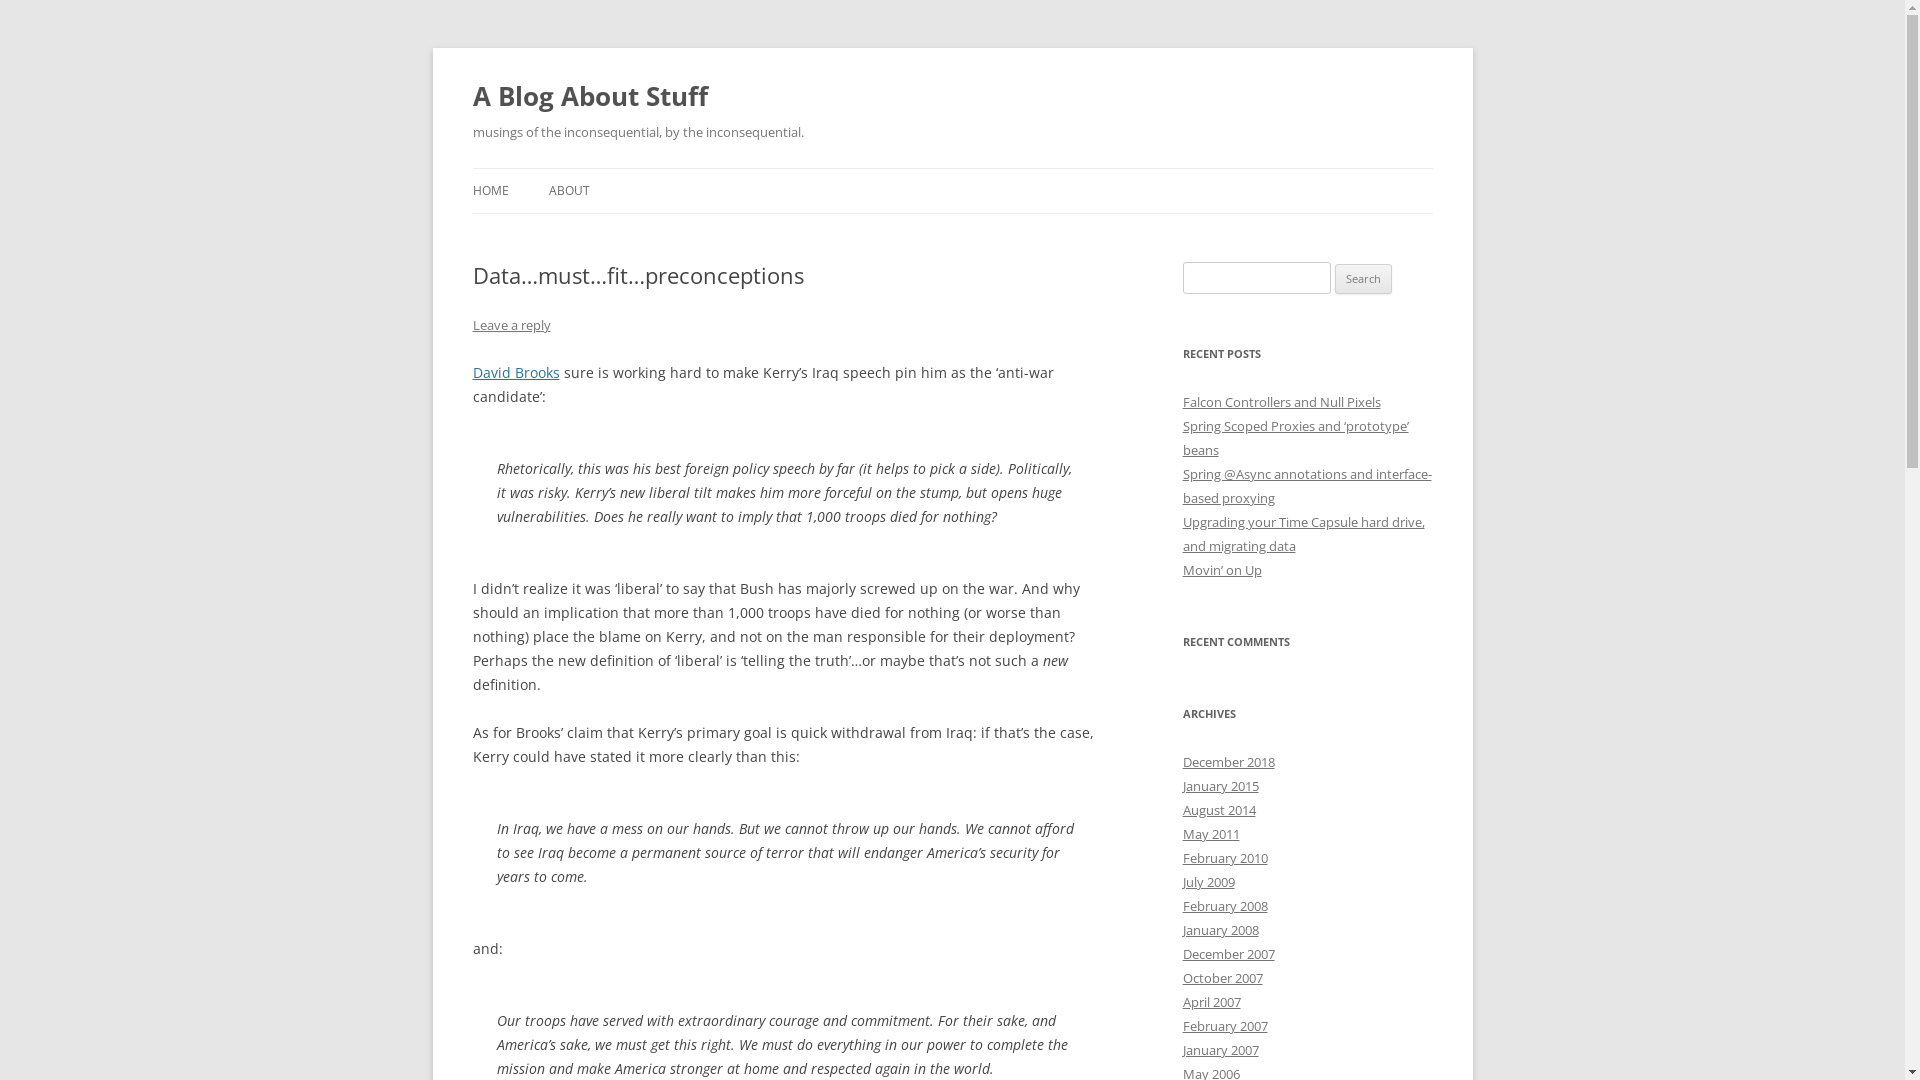  Describe the element at coordinates (1210, 834) in the screenshot. I see `May 2011` at that location.